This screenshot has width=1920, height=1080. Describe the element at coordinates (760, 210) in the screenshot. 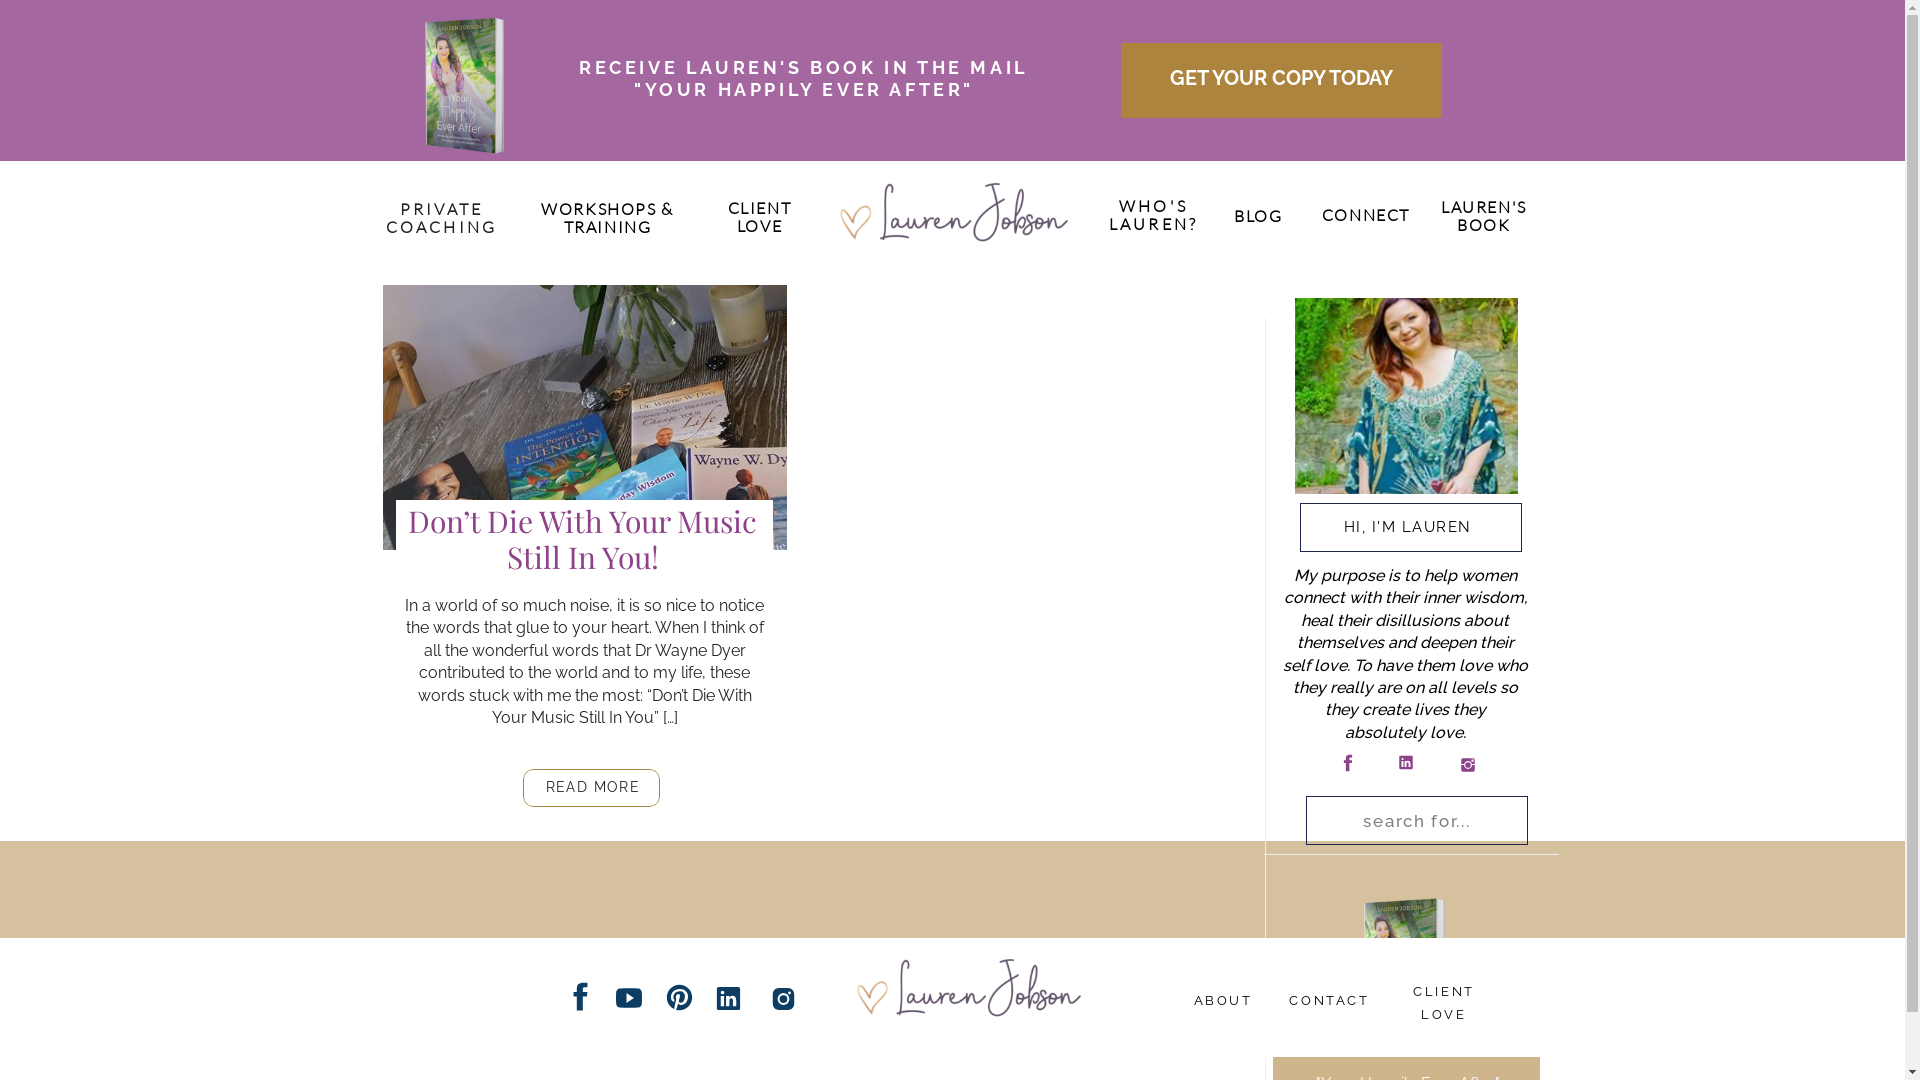

I see `CLIENT
LOVE` at that location.